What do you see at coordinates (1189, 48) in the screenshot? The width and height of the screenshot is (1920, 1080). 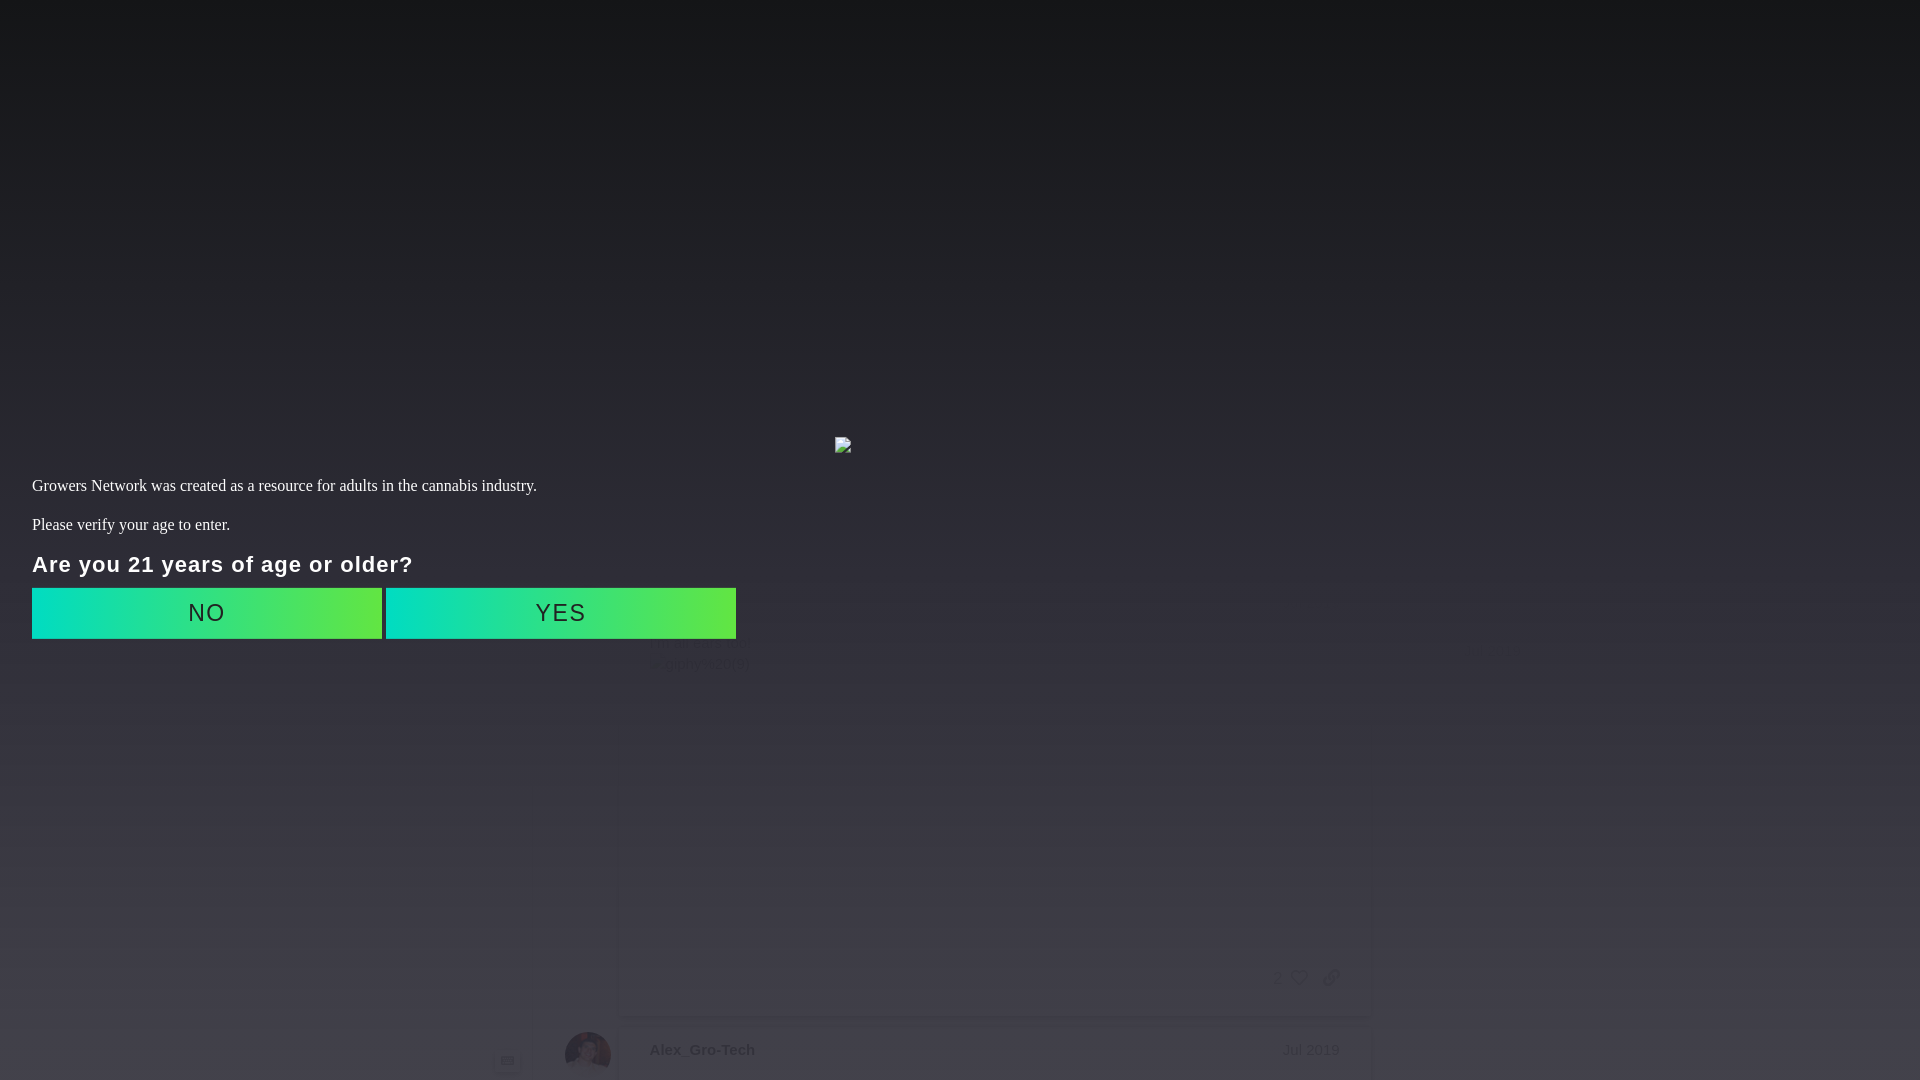 I see `SEEDS` at bounding box center [1189, 48].